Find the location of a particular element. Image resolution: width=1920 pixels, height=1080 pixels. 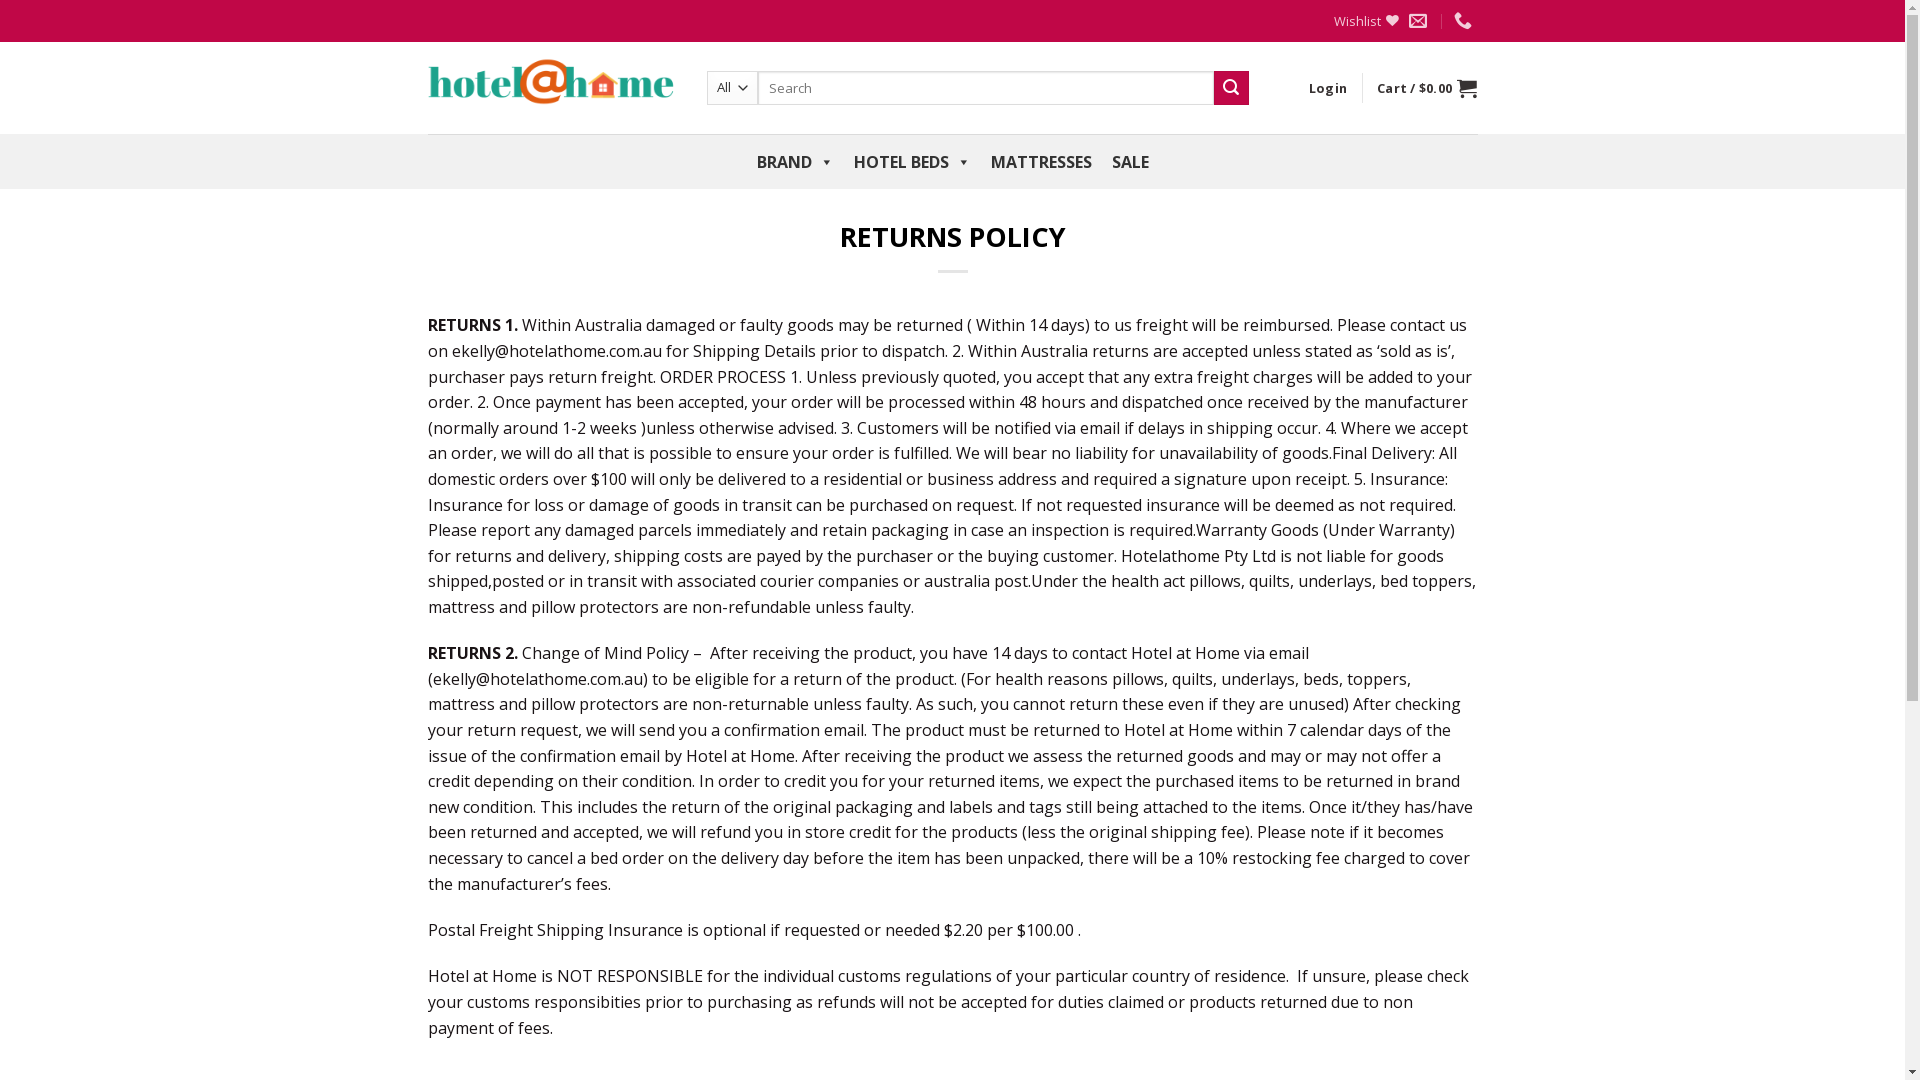

Search is located at coordinates (1231, 88).